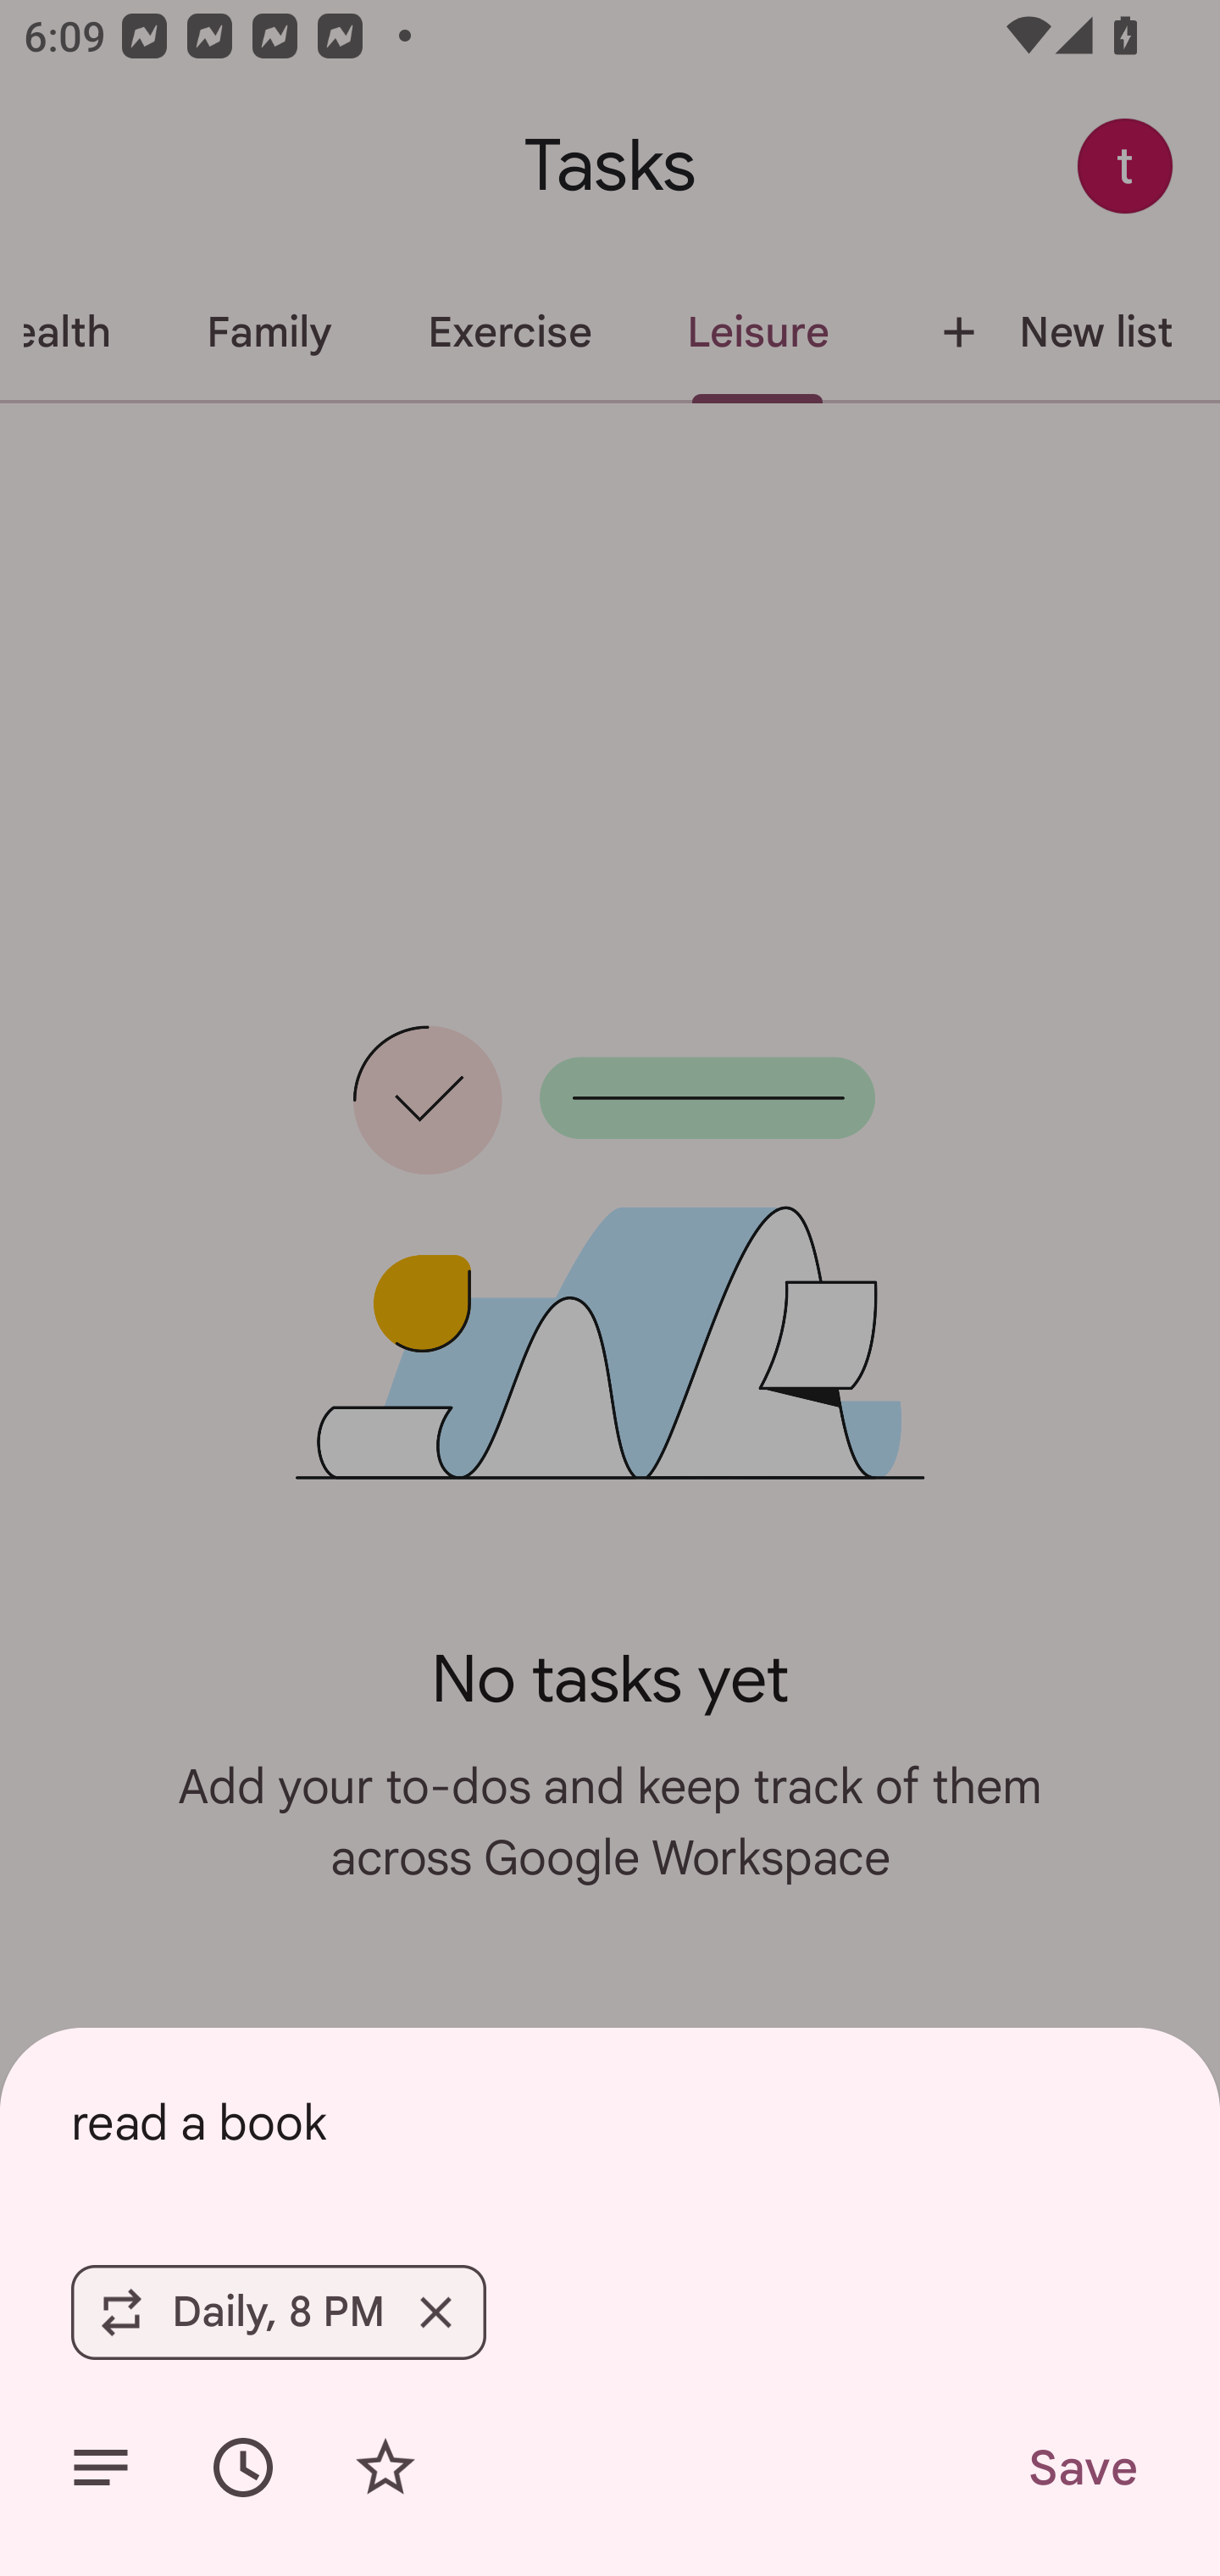  What do you see at coordinates (243, 2468) in the screenshot?
I see `Set date/time` at bounding box center [243, 2468].